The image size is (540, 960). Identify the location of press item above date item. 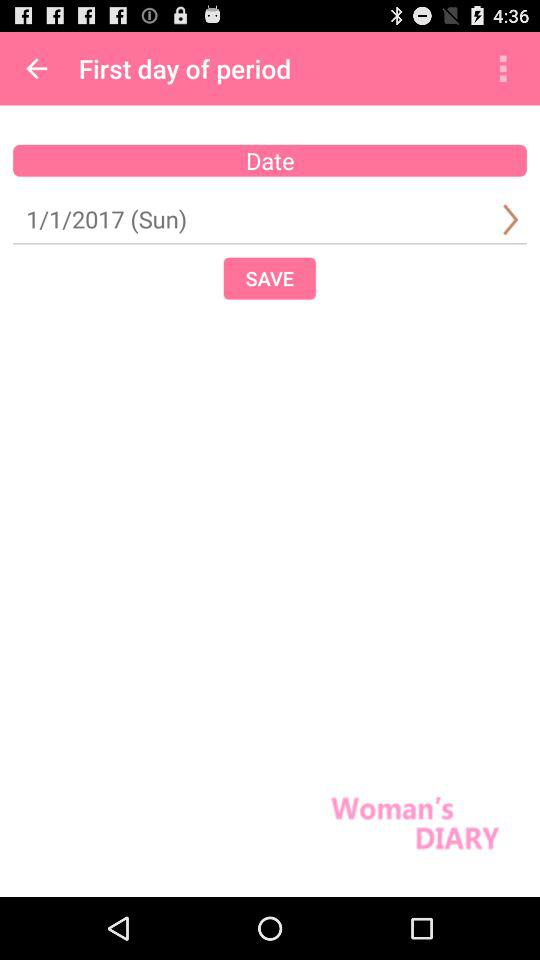
(503, 68).